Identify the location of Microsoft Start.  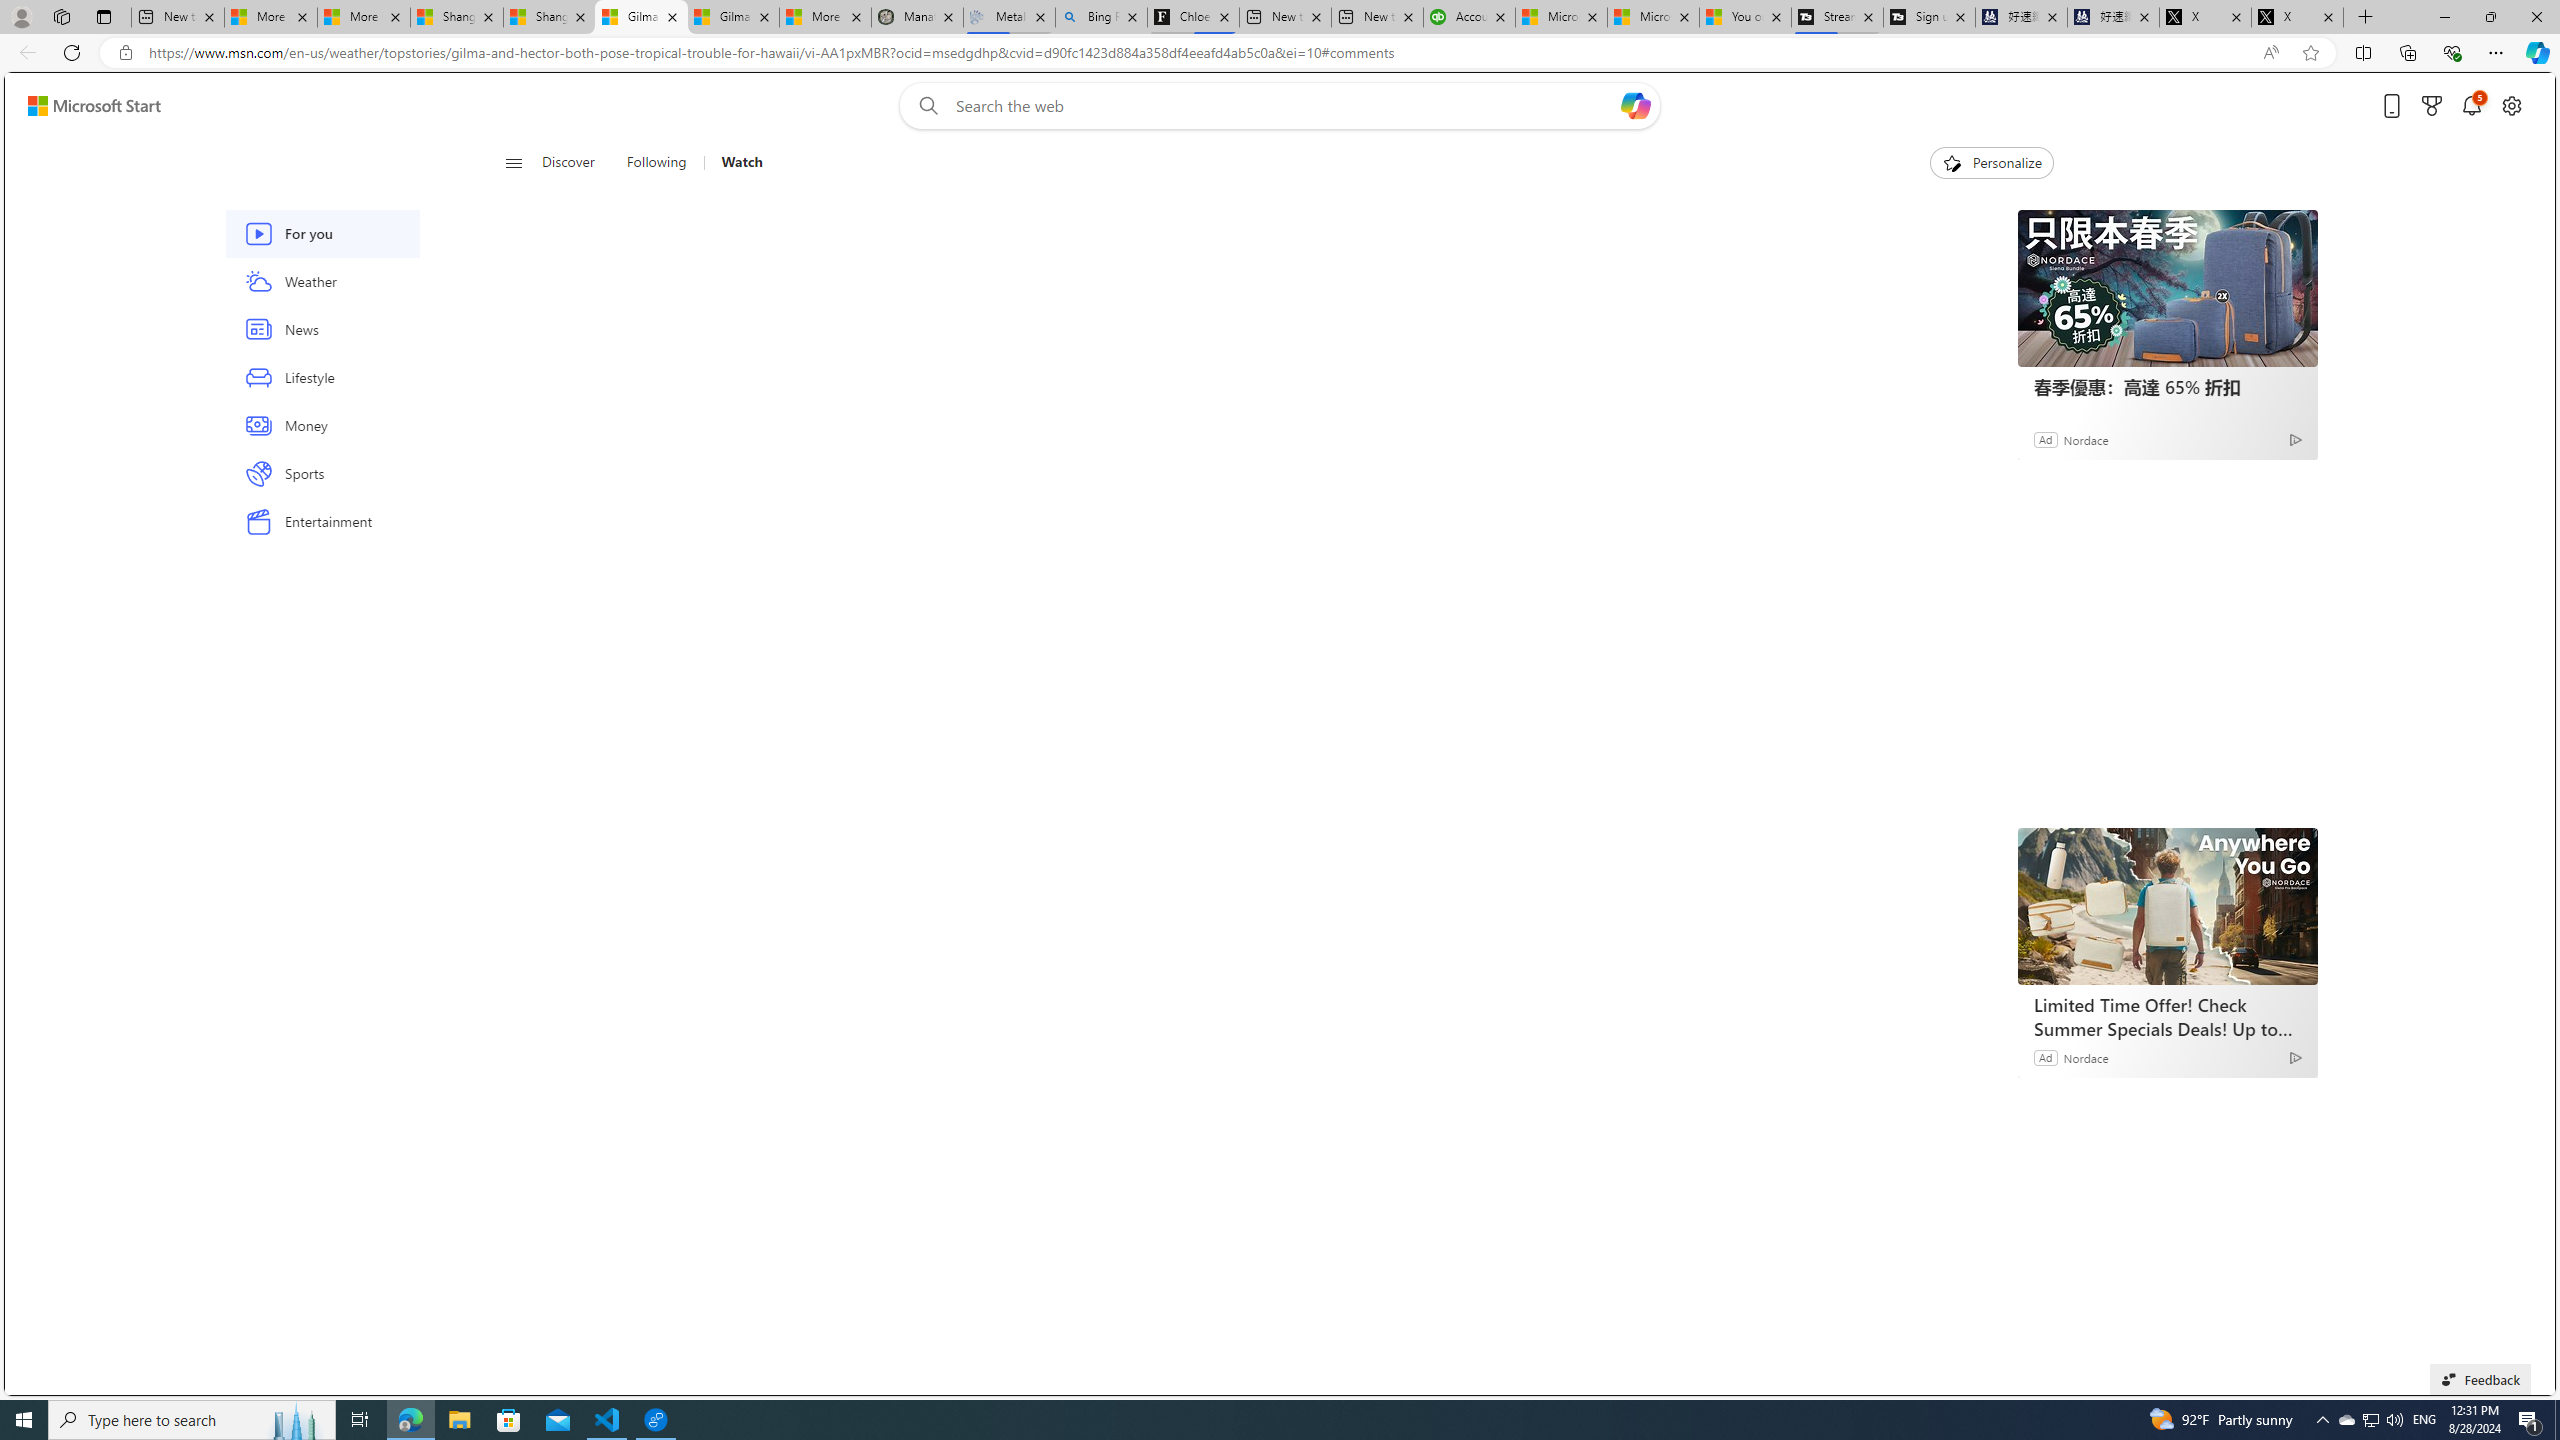
(1654, 17).